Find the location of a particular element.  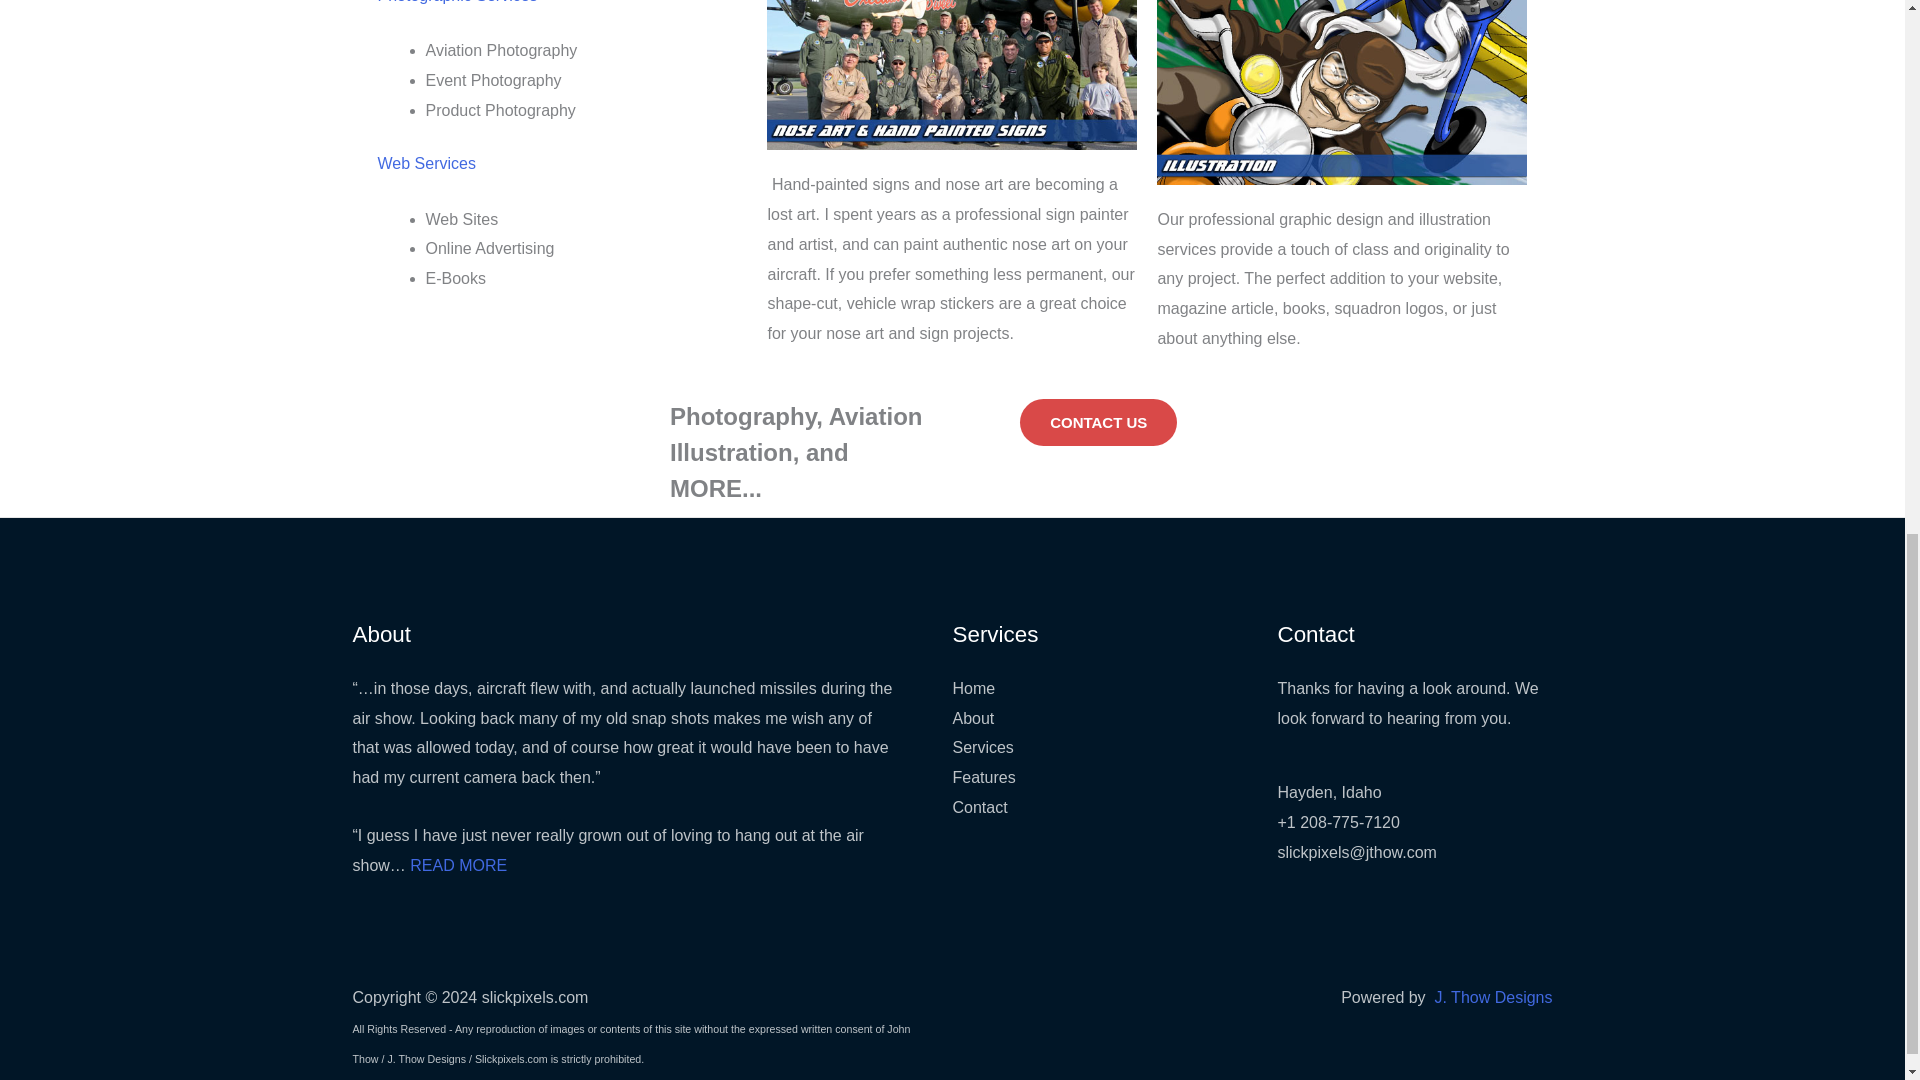

Contact is located at coordinates (979, 808).